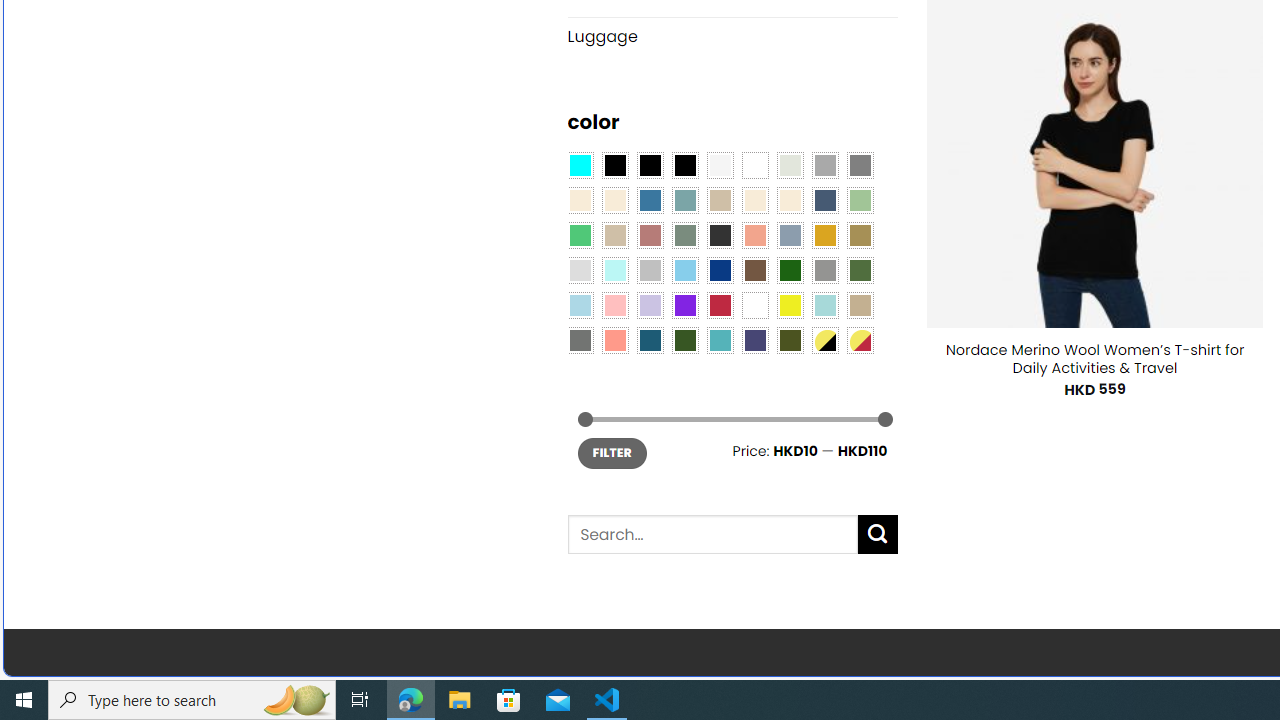  What do you see at coordinates (789, 339) in the screenshot?
I see `Army Green` at bounding box center [789, 339].